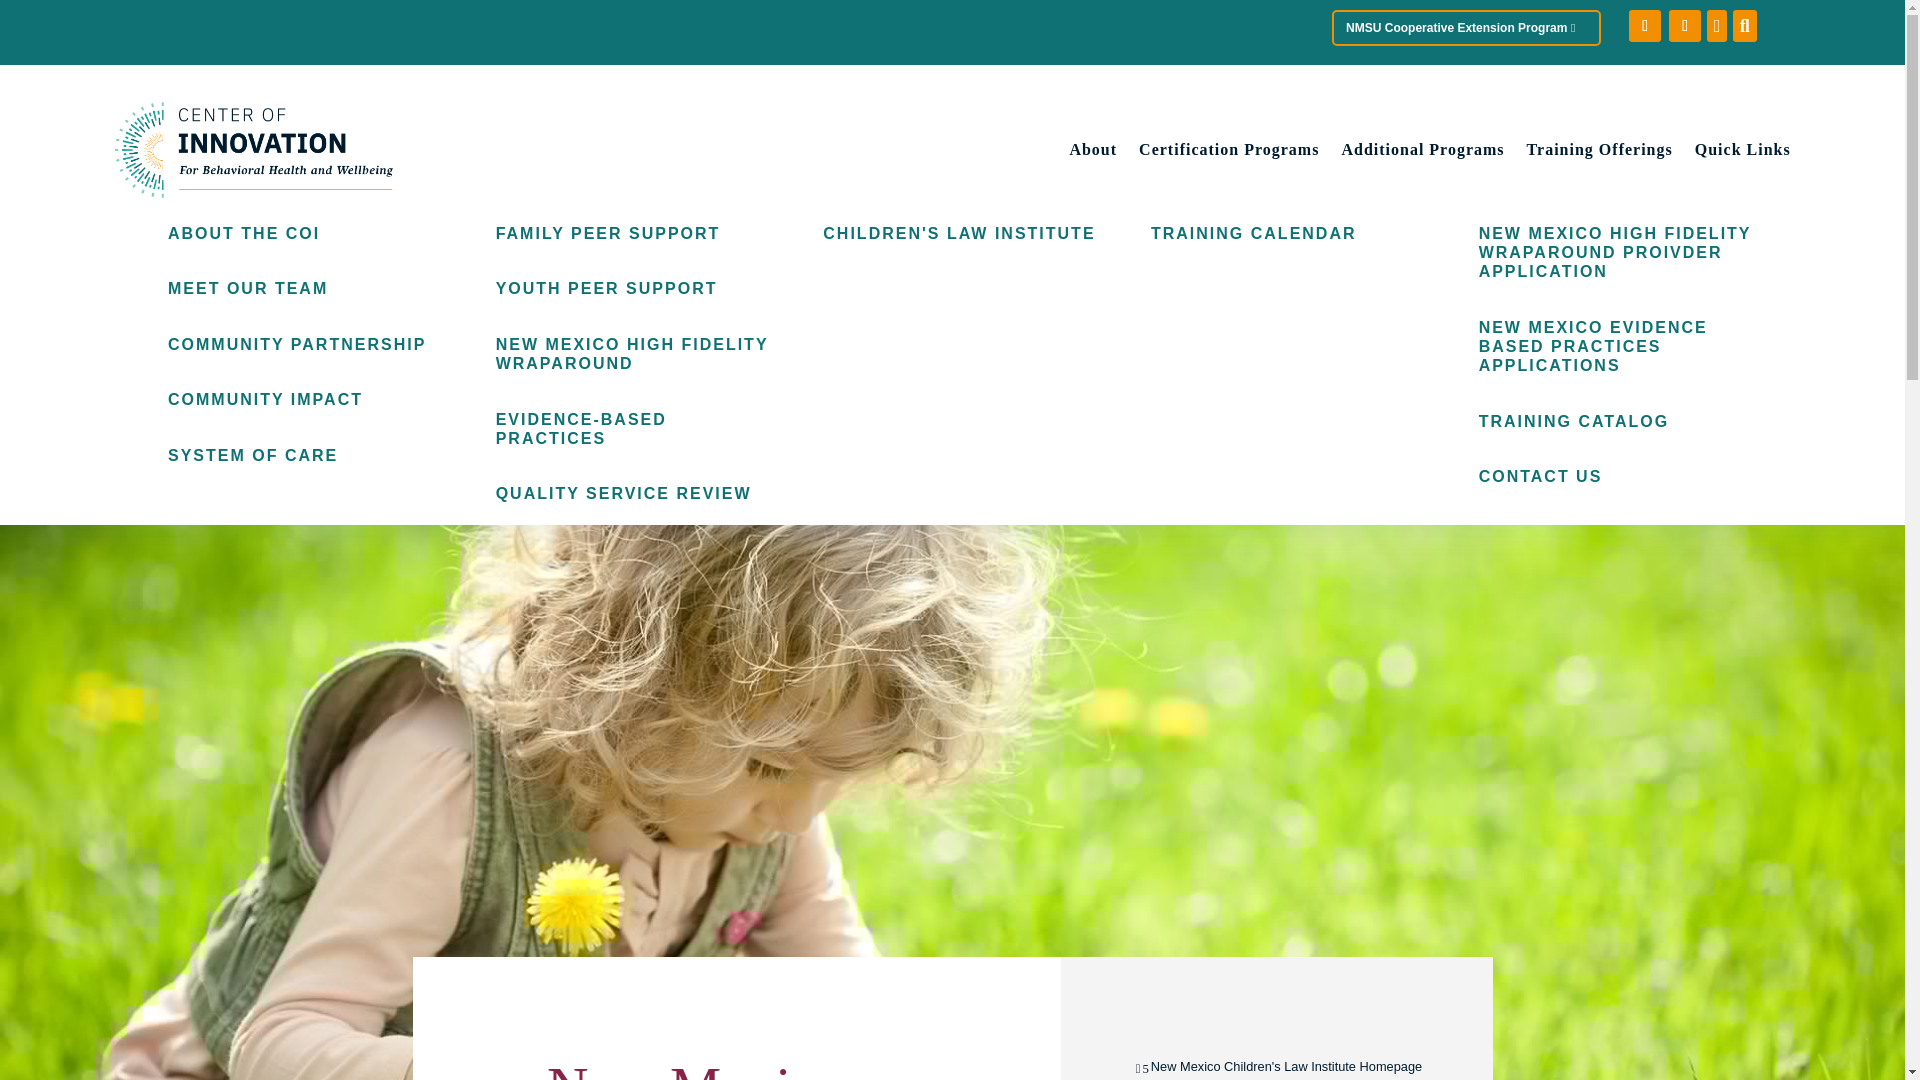  Describe the element at coordinates (1599, 154) in the screenshot. I see `Training Offerings` at that location.